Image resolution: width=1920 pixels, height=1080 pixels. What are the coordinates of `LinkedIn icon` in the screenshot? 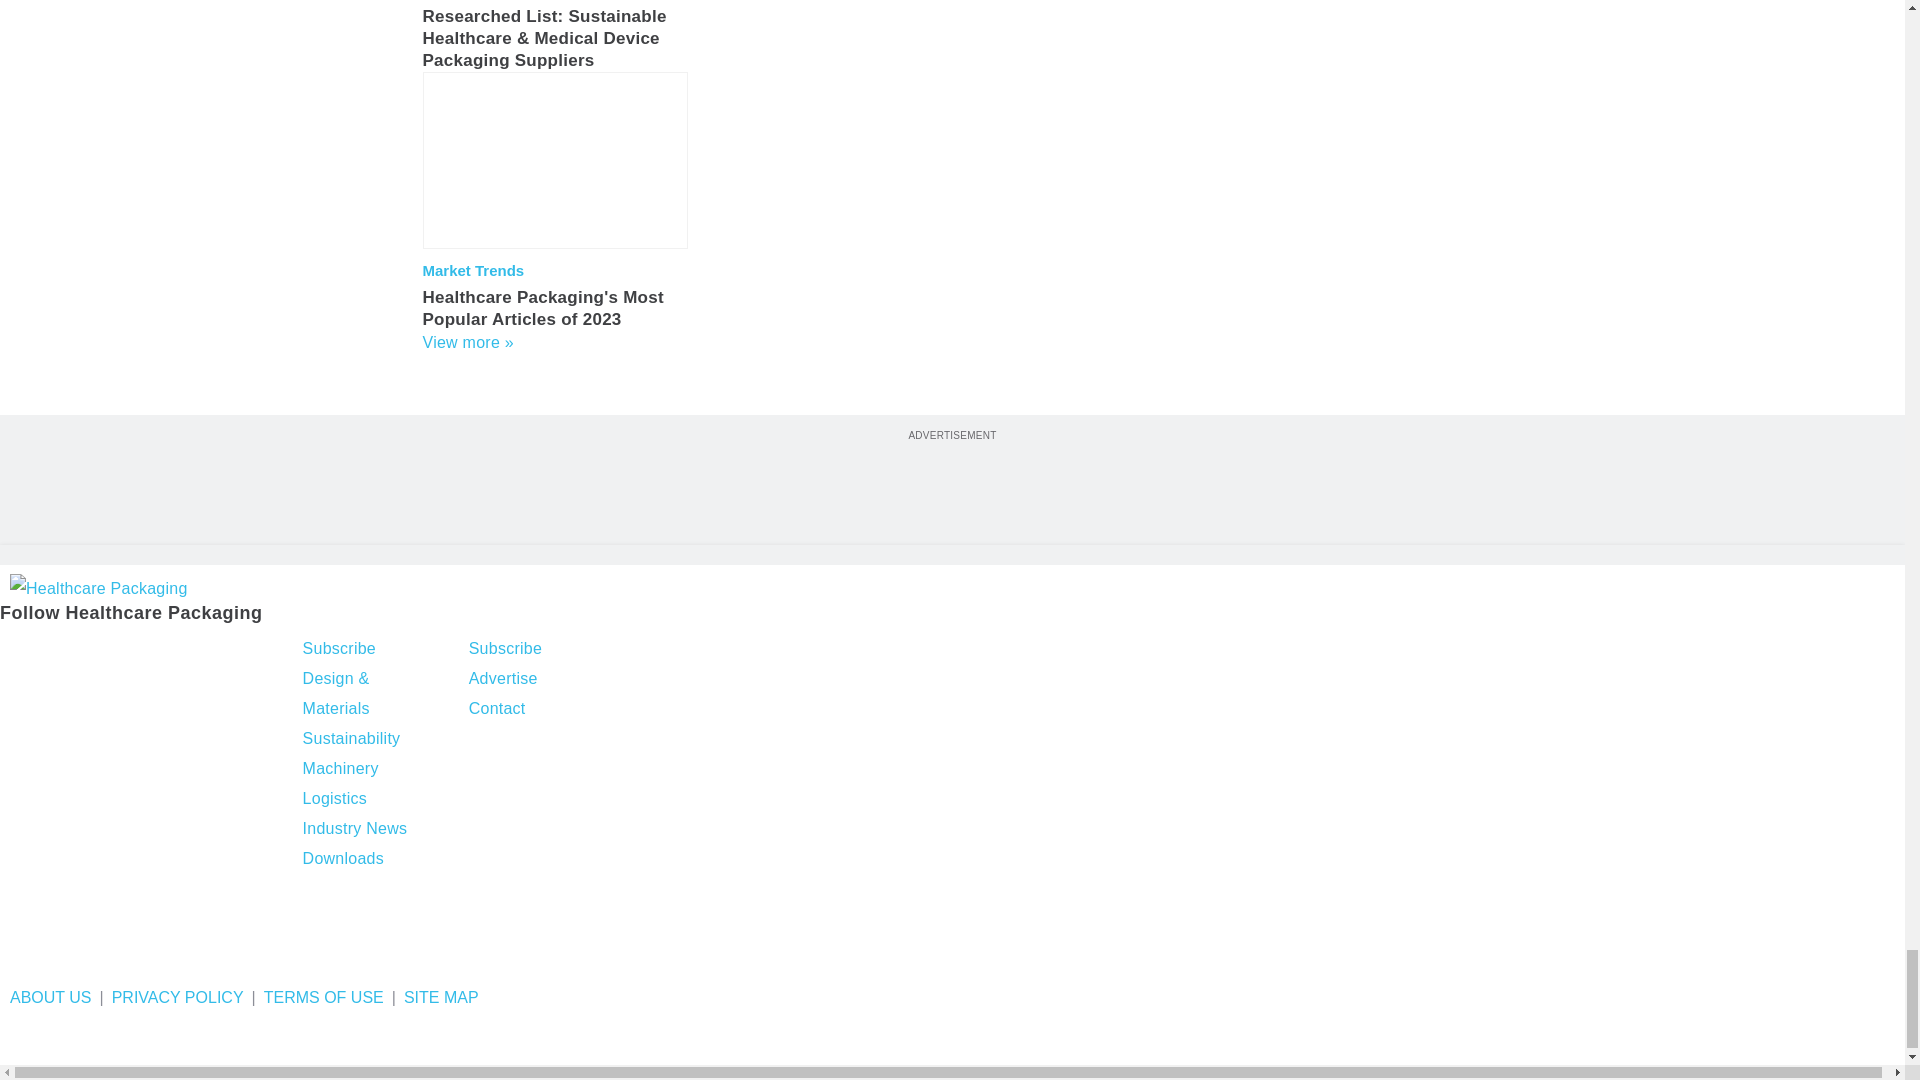 It's located at (124, 651).